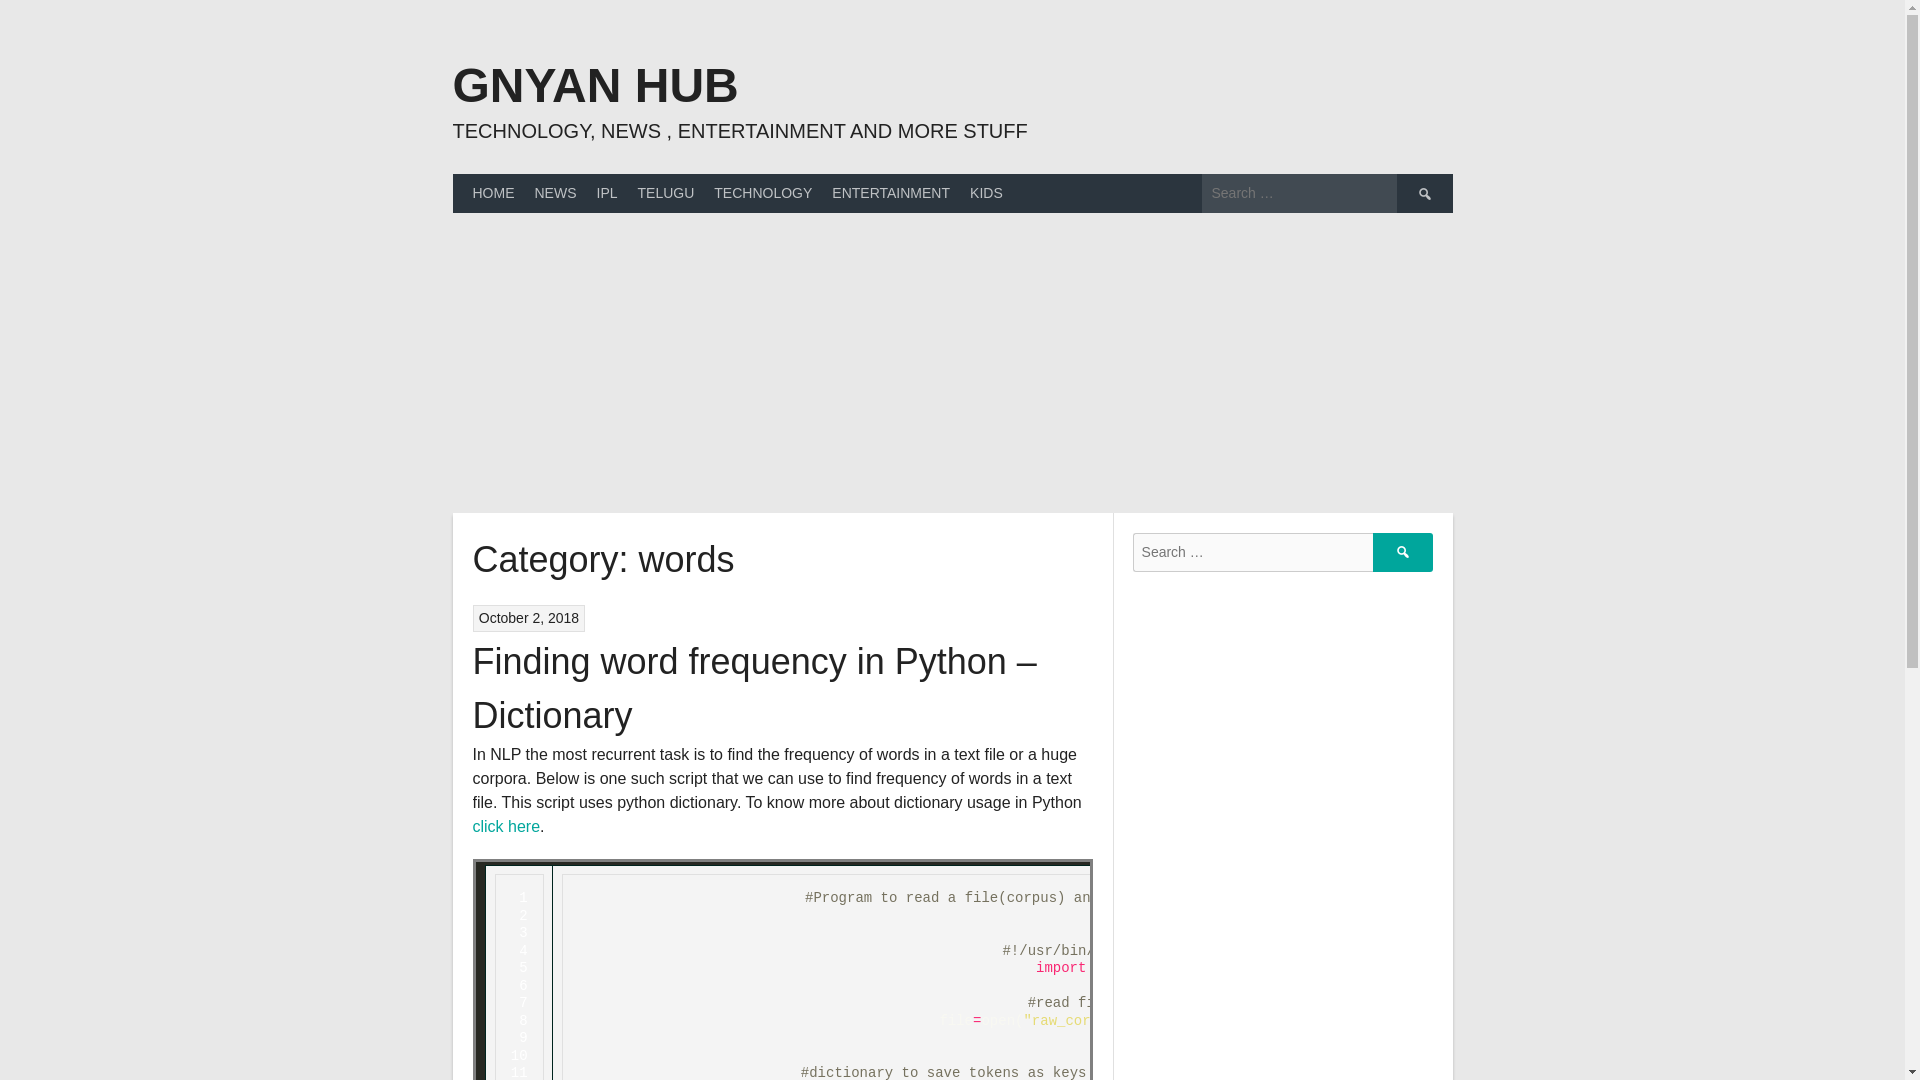  I want to click on GNYAN HUB, so click(594, 86).